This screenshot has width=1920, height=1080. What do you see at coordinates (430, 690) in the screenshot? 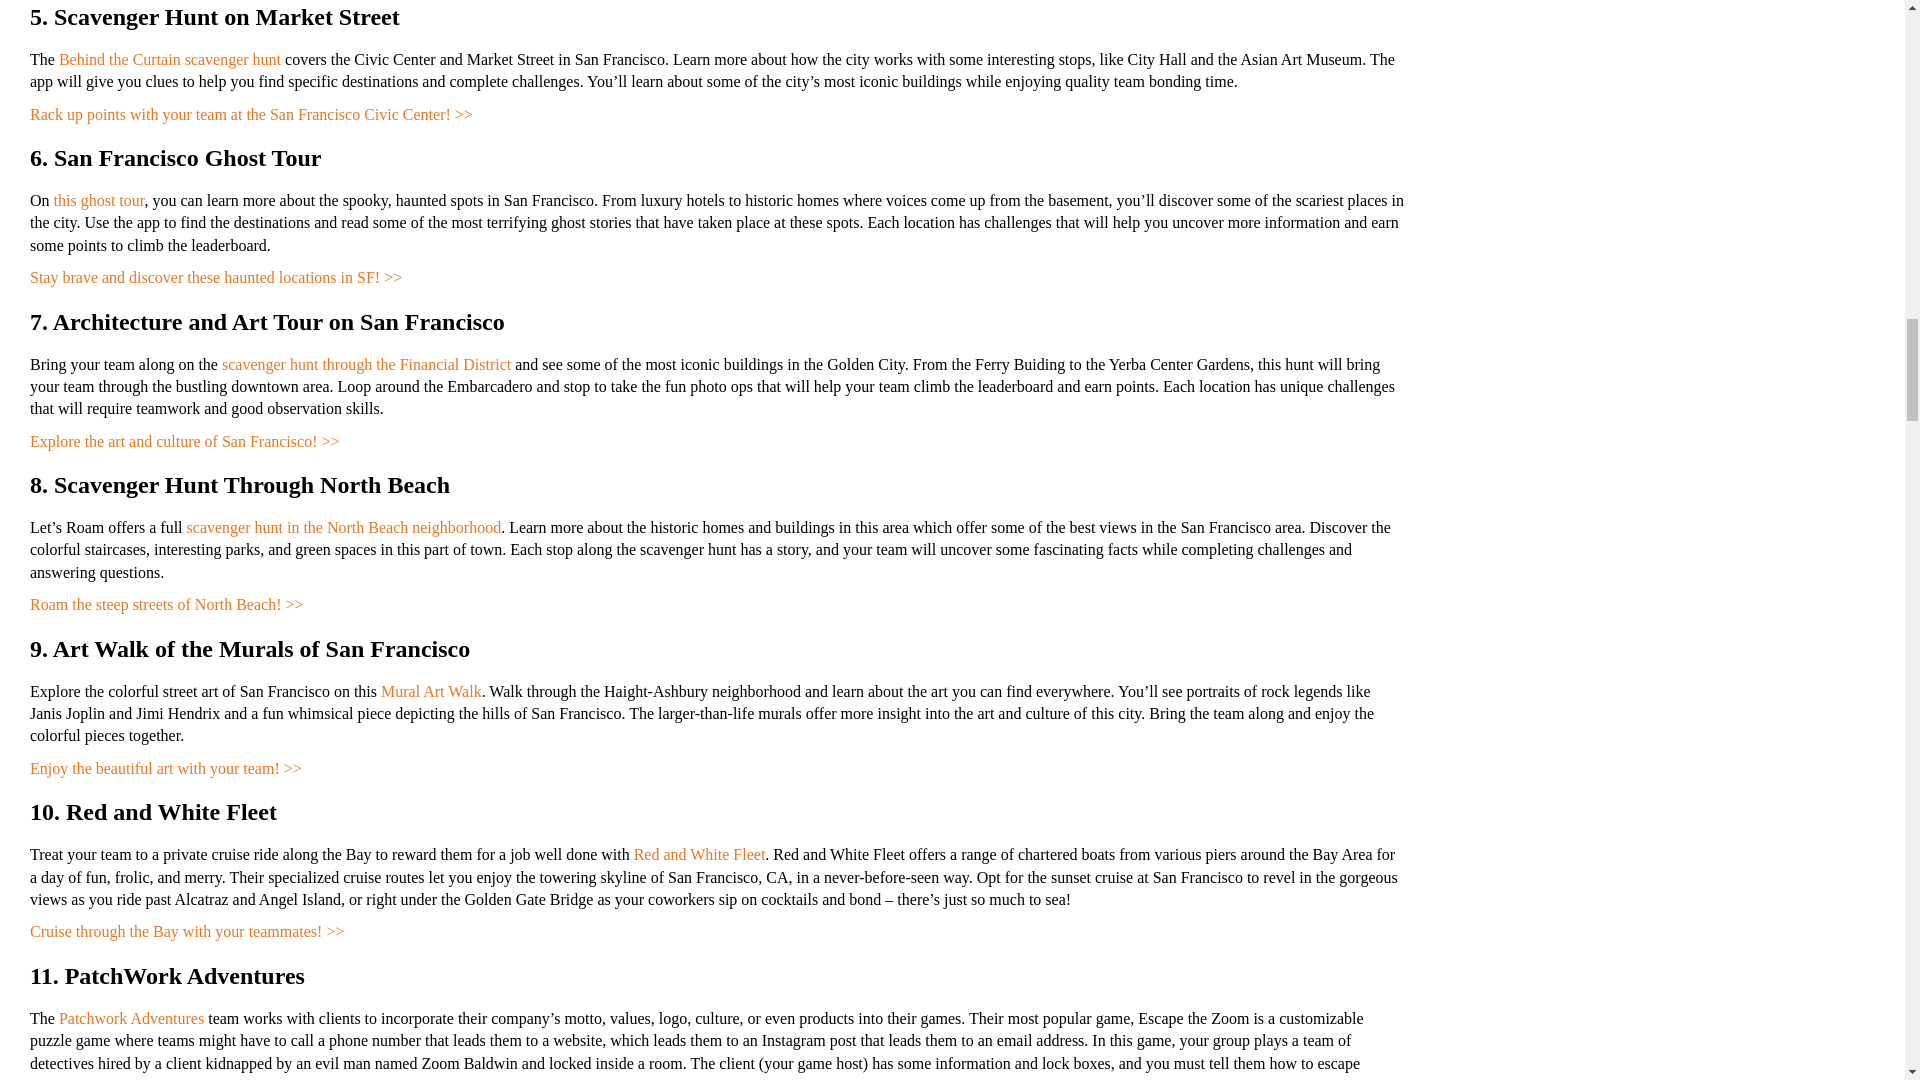
I see `Mural Art Walk` at bounding box center [430, 690].